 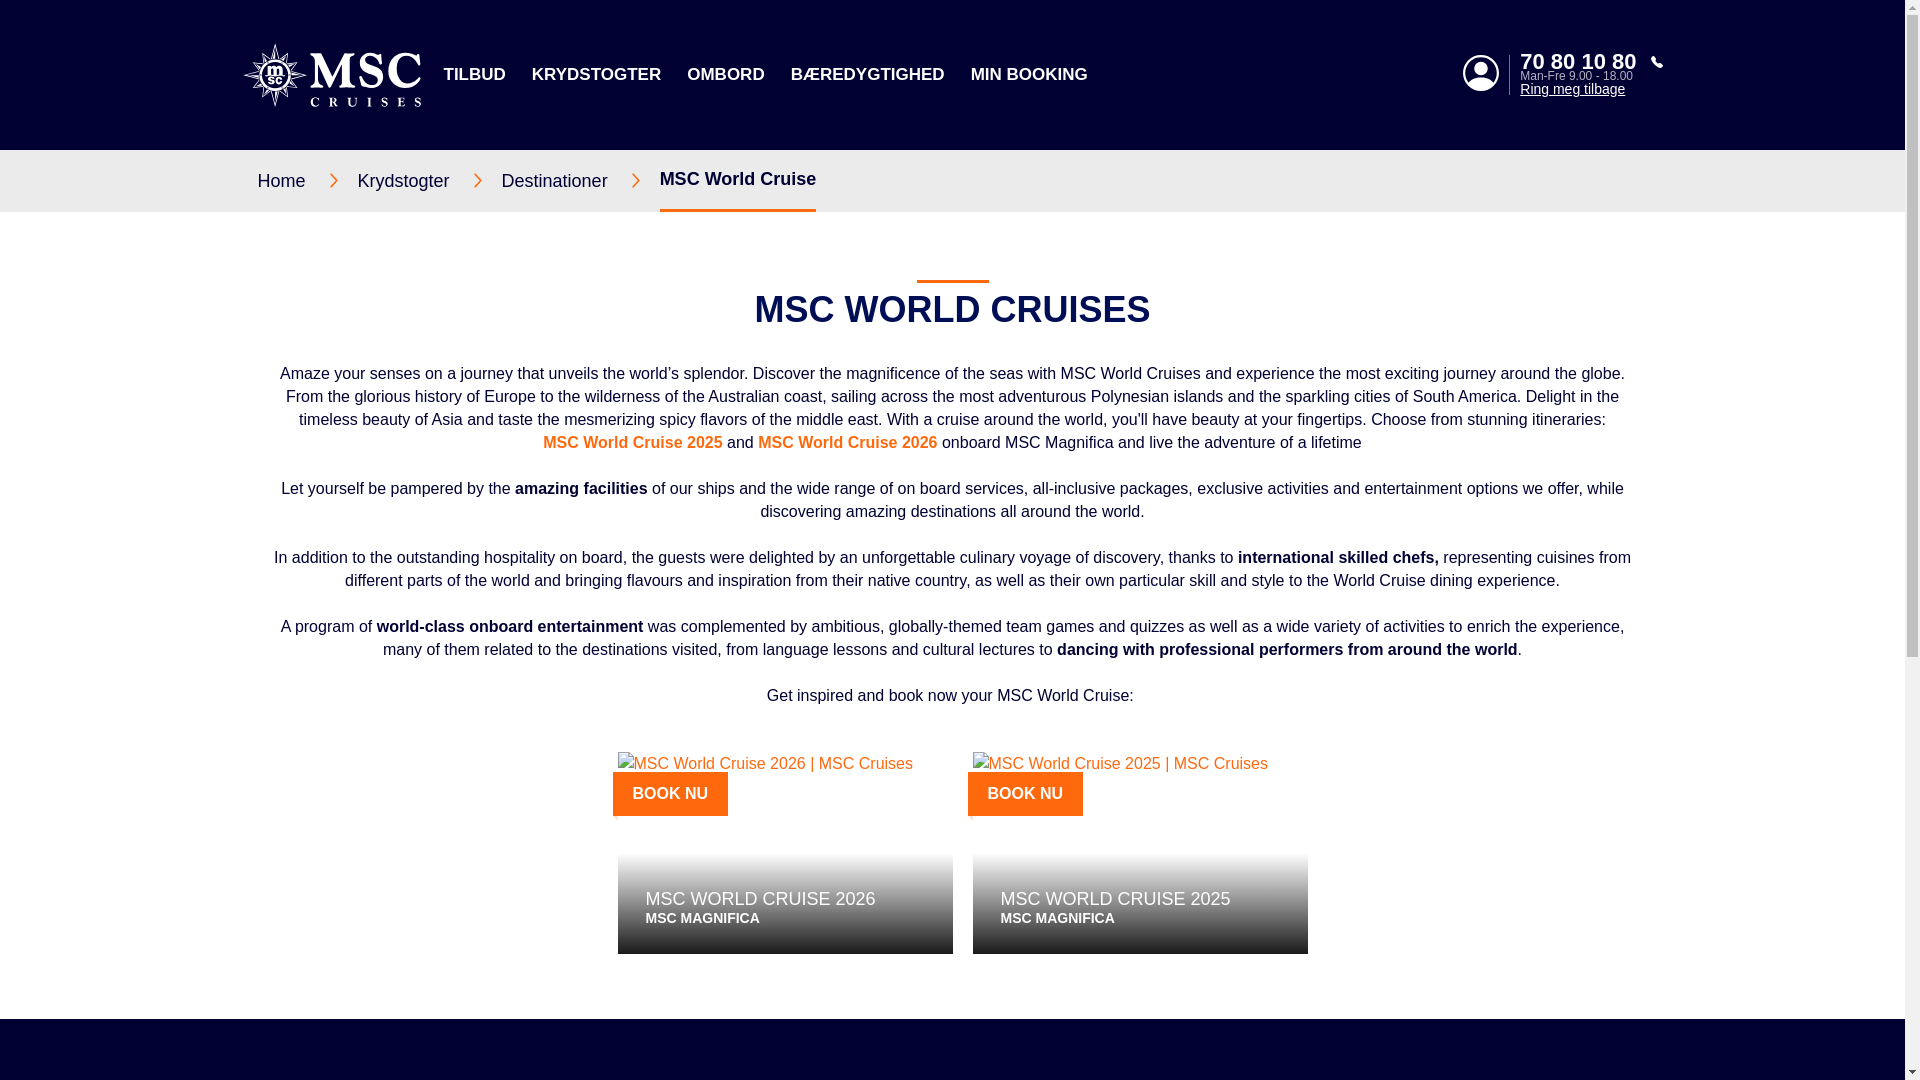 I want to click on MIN BOOKING, so click(x=1030, y=74).